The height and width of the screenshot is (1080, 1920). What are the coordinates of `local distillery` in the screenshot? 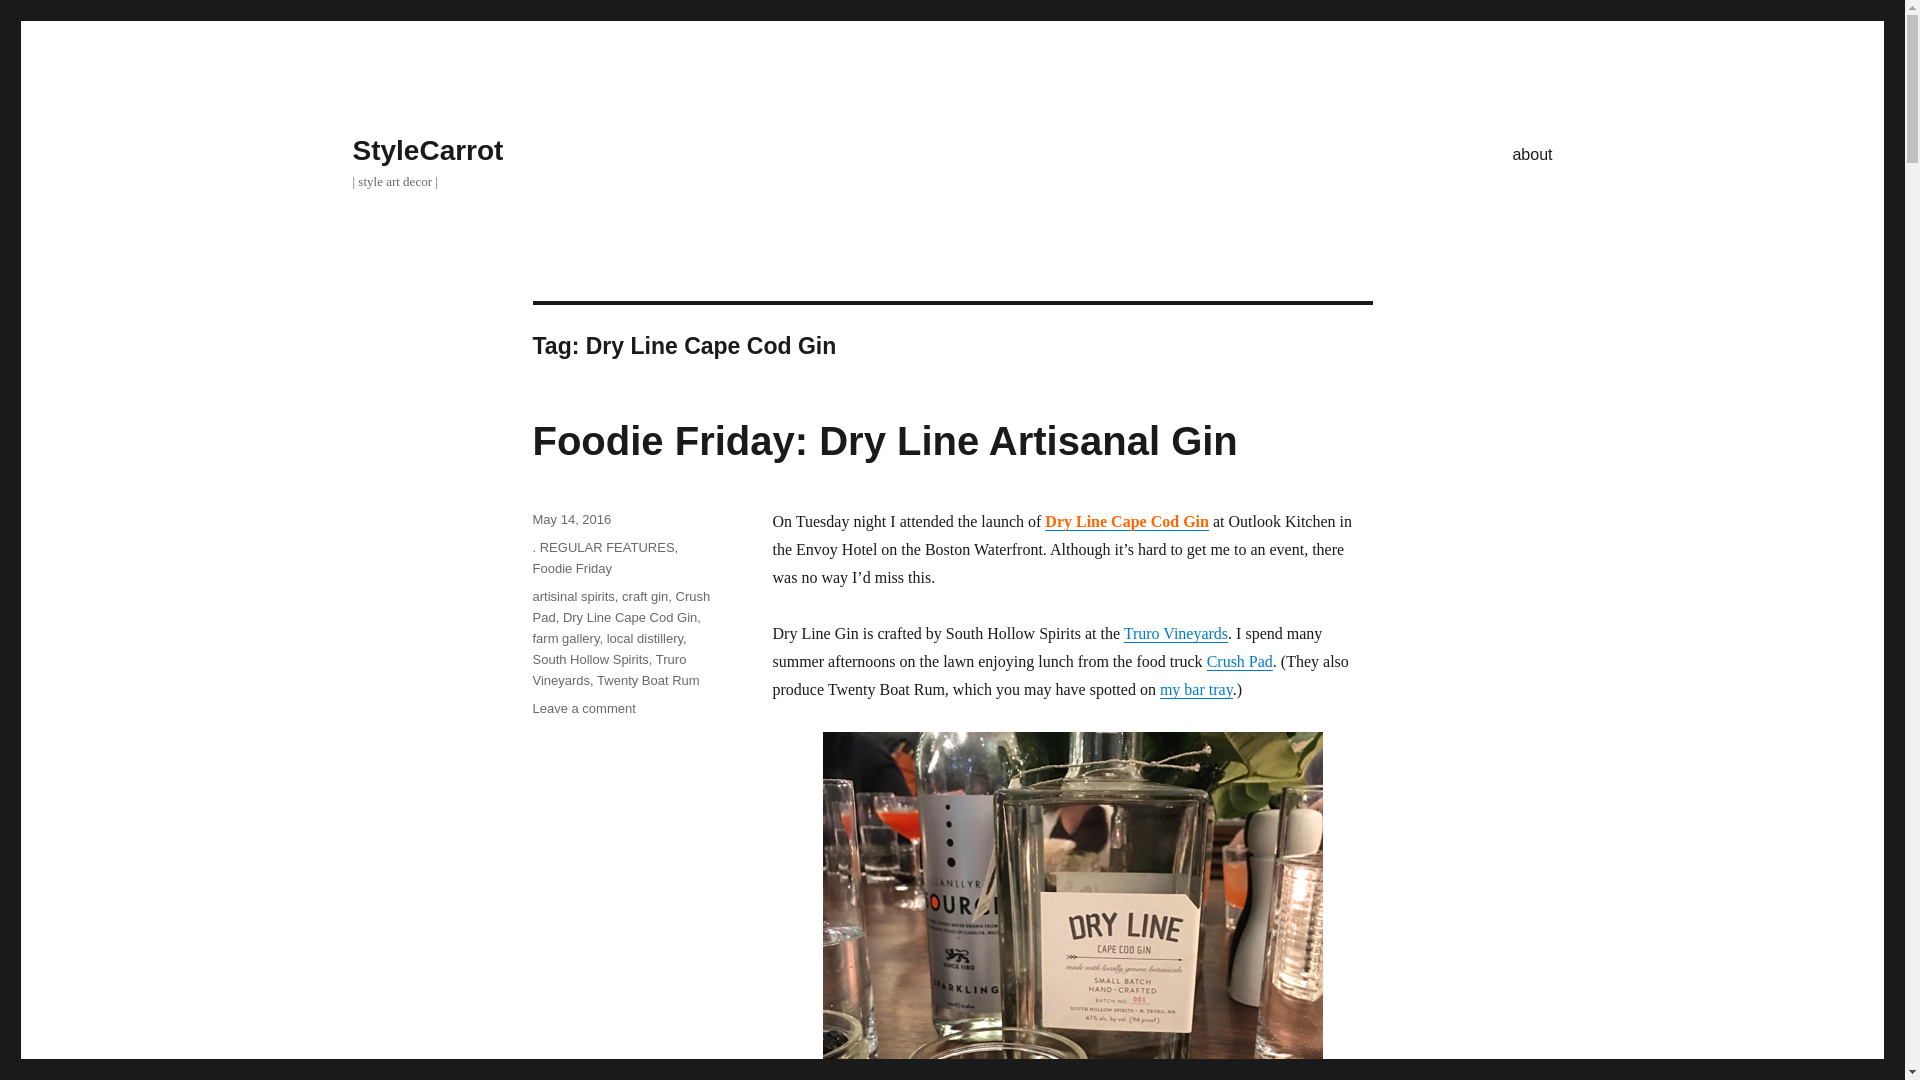 It's located at (644, 638).